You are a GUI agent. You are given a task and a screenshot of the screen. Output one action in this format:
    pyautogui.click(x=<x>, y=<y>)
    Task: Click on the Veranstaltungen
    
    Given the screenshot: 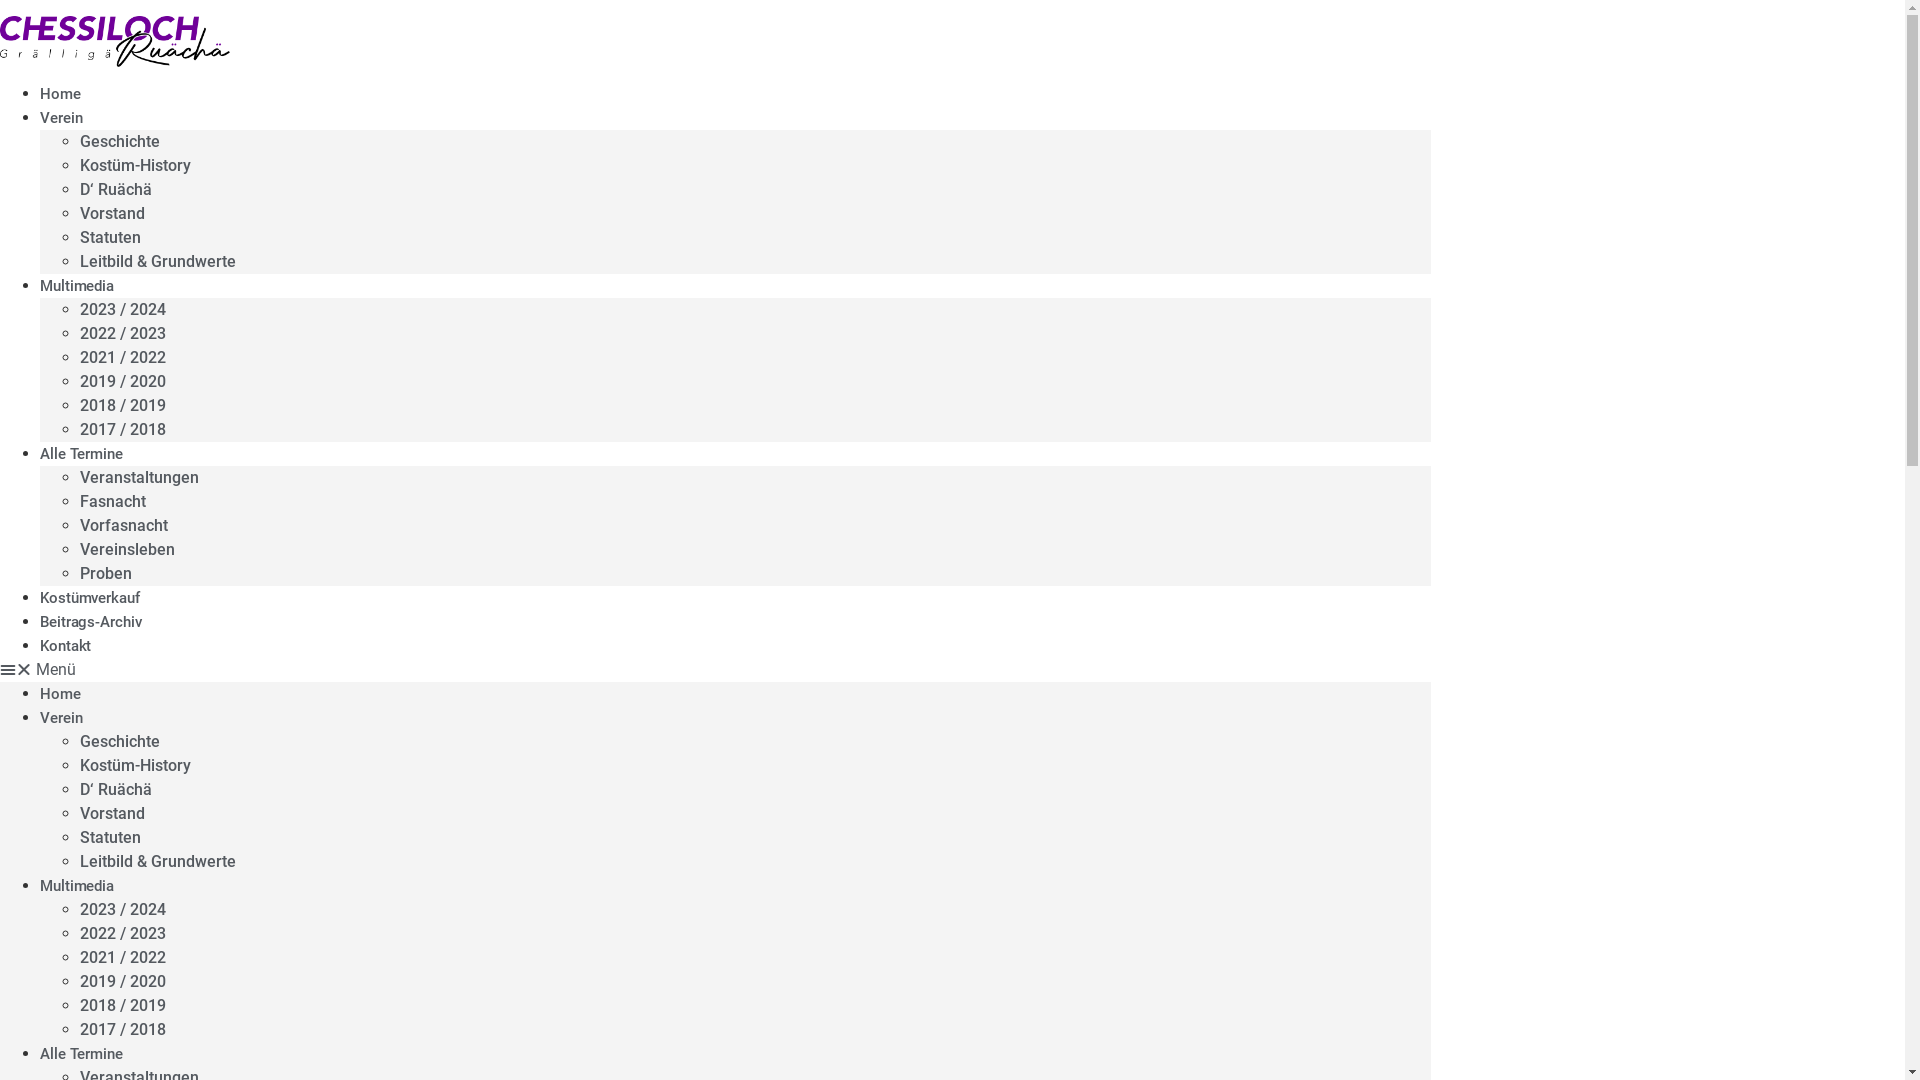 What is the action you would take?
    pyautogui.click(x=140, y=478)
    